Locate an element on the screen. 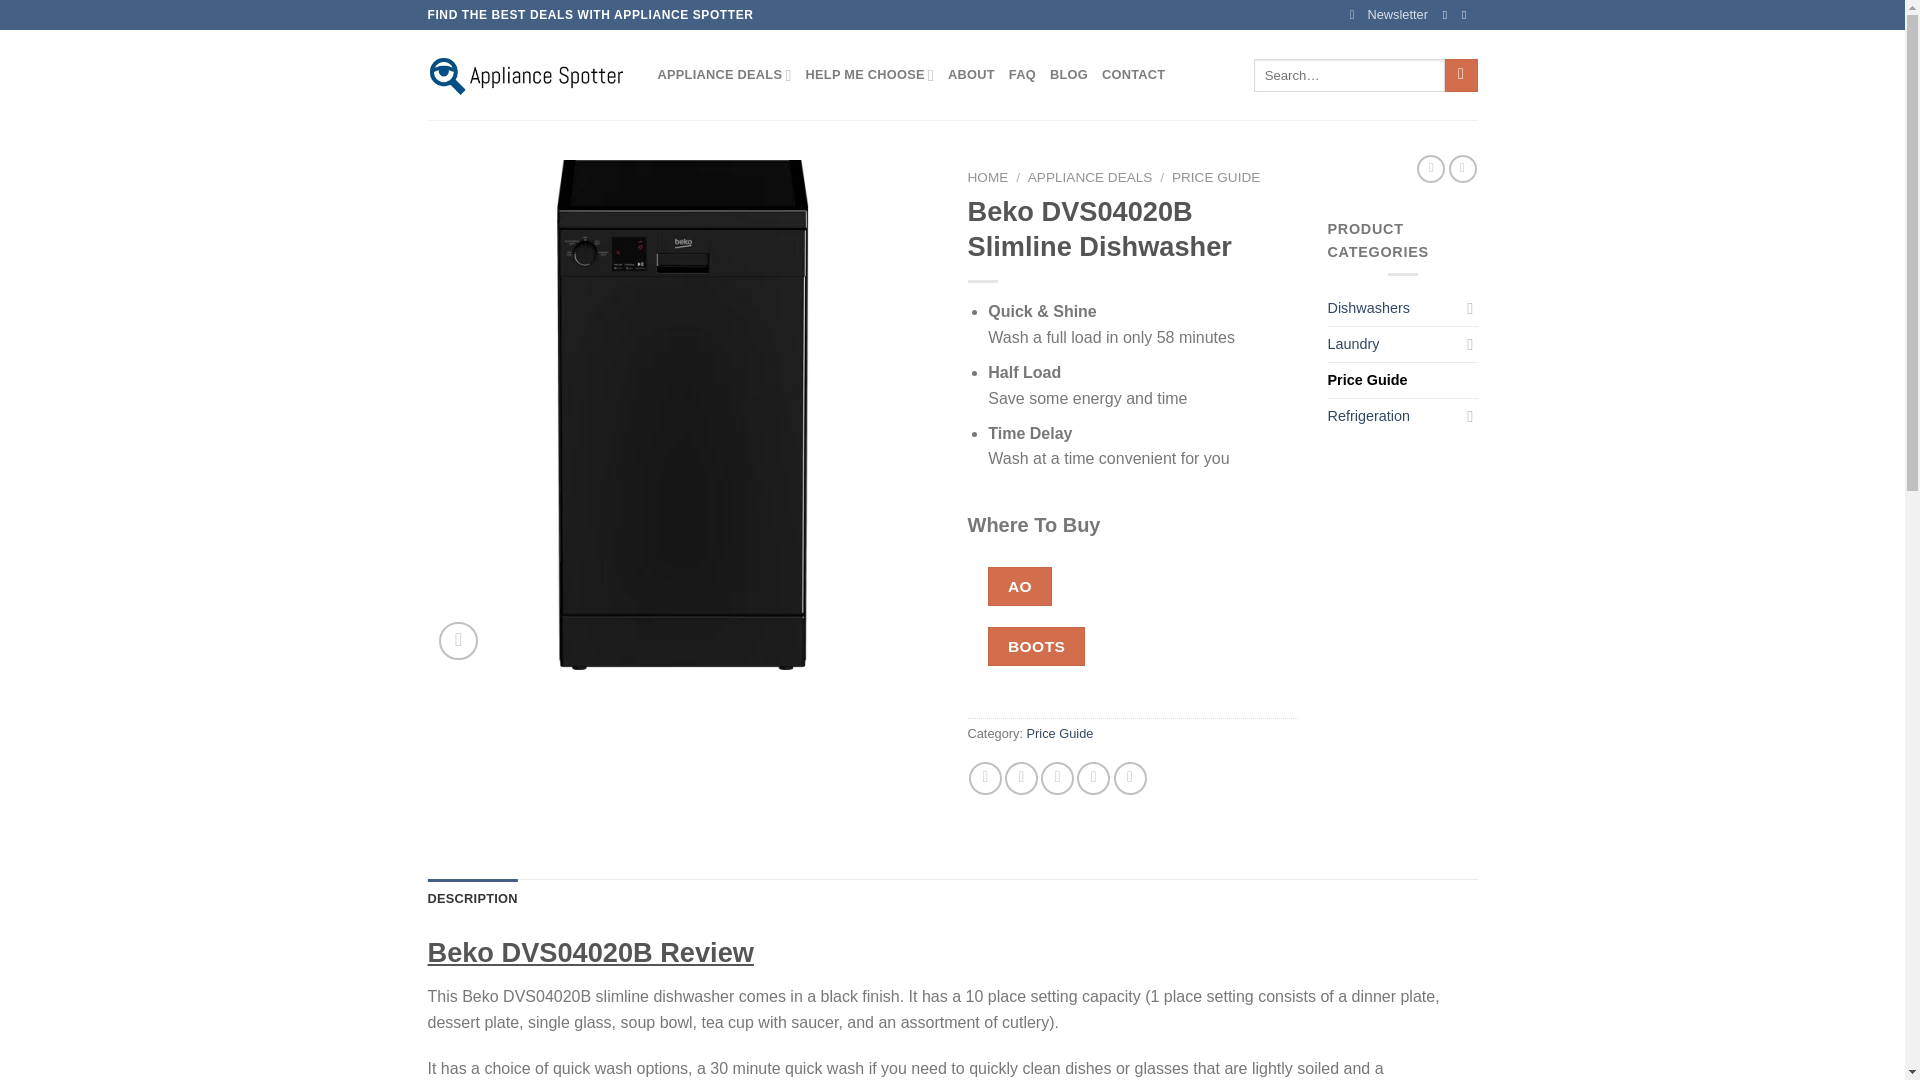 The image size is (1920, 1080). HOME is located at coordinates (988, 176).